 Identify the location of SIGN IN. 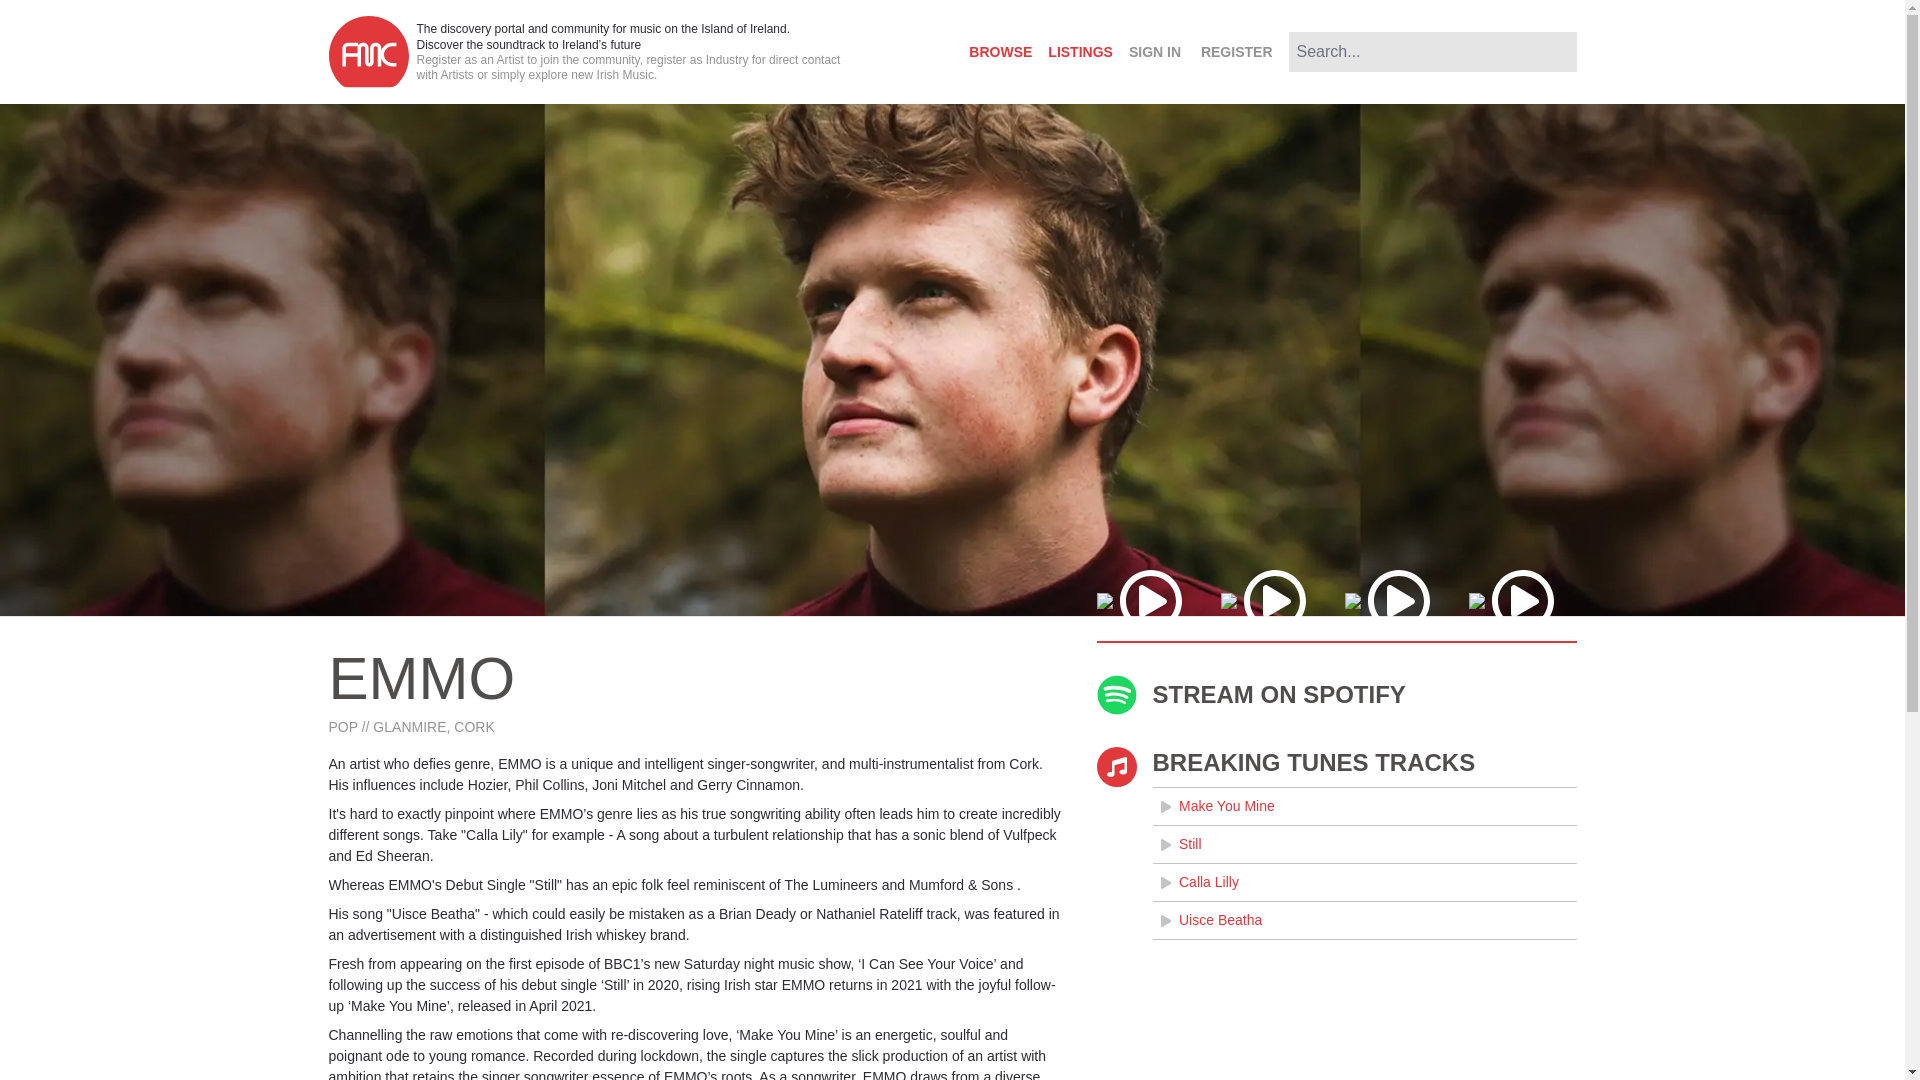
(1154, 52).